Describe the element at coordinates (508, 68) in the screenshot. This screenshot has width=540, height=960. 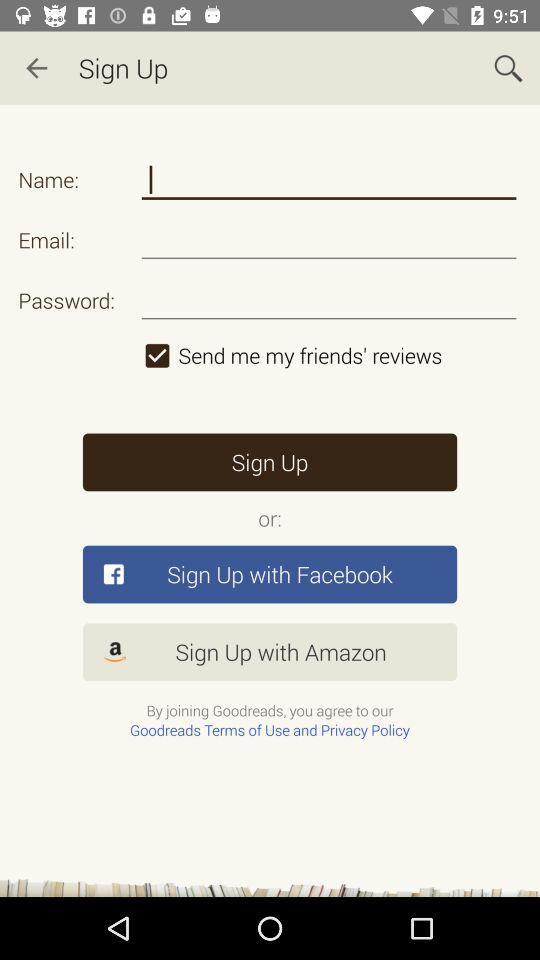
I see `turn on item at the top right corner` at that location.